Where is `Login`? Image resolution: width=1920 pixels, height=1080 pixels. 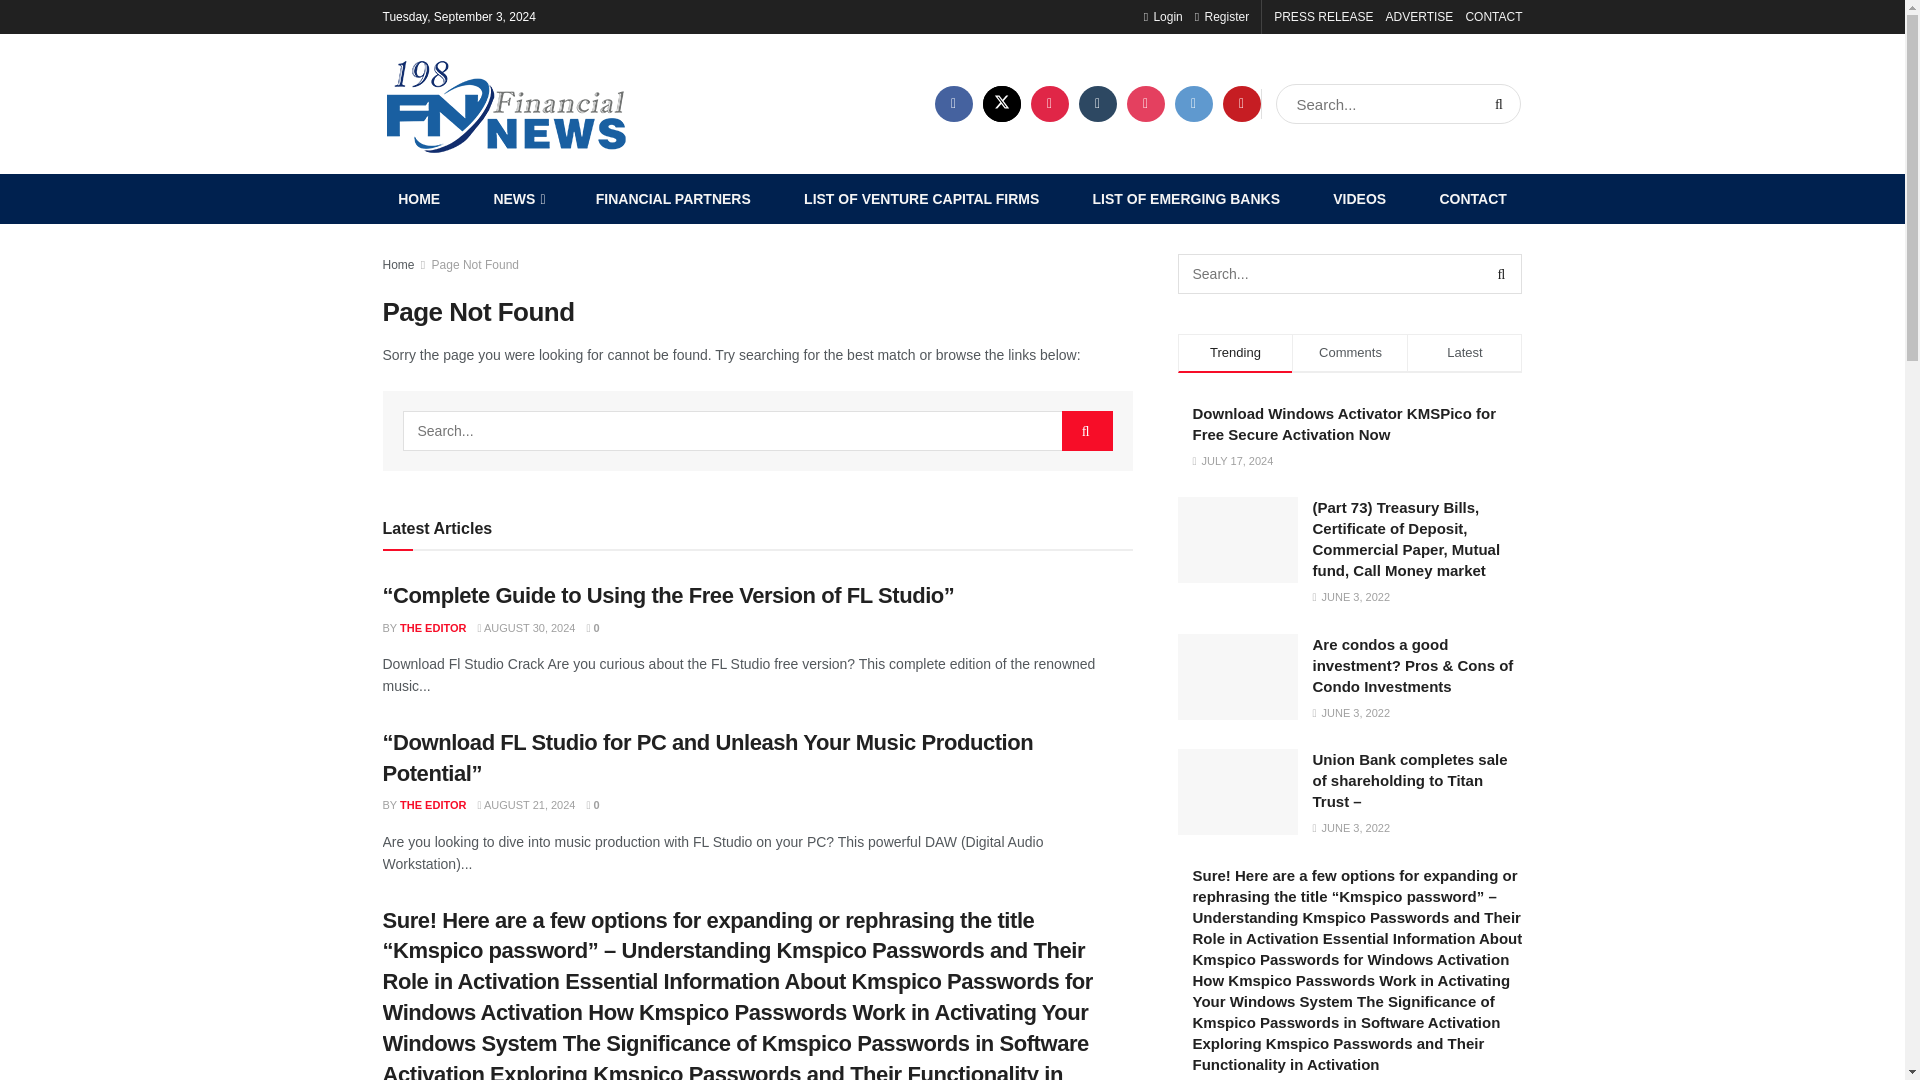
Login is located at coordinates (1163, 16).